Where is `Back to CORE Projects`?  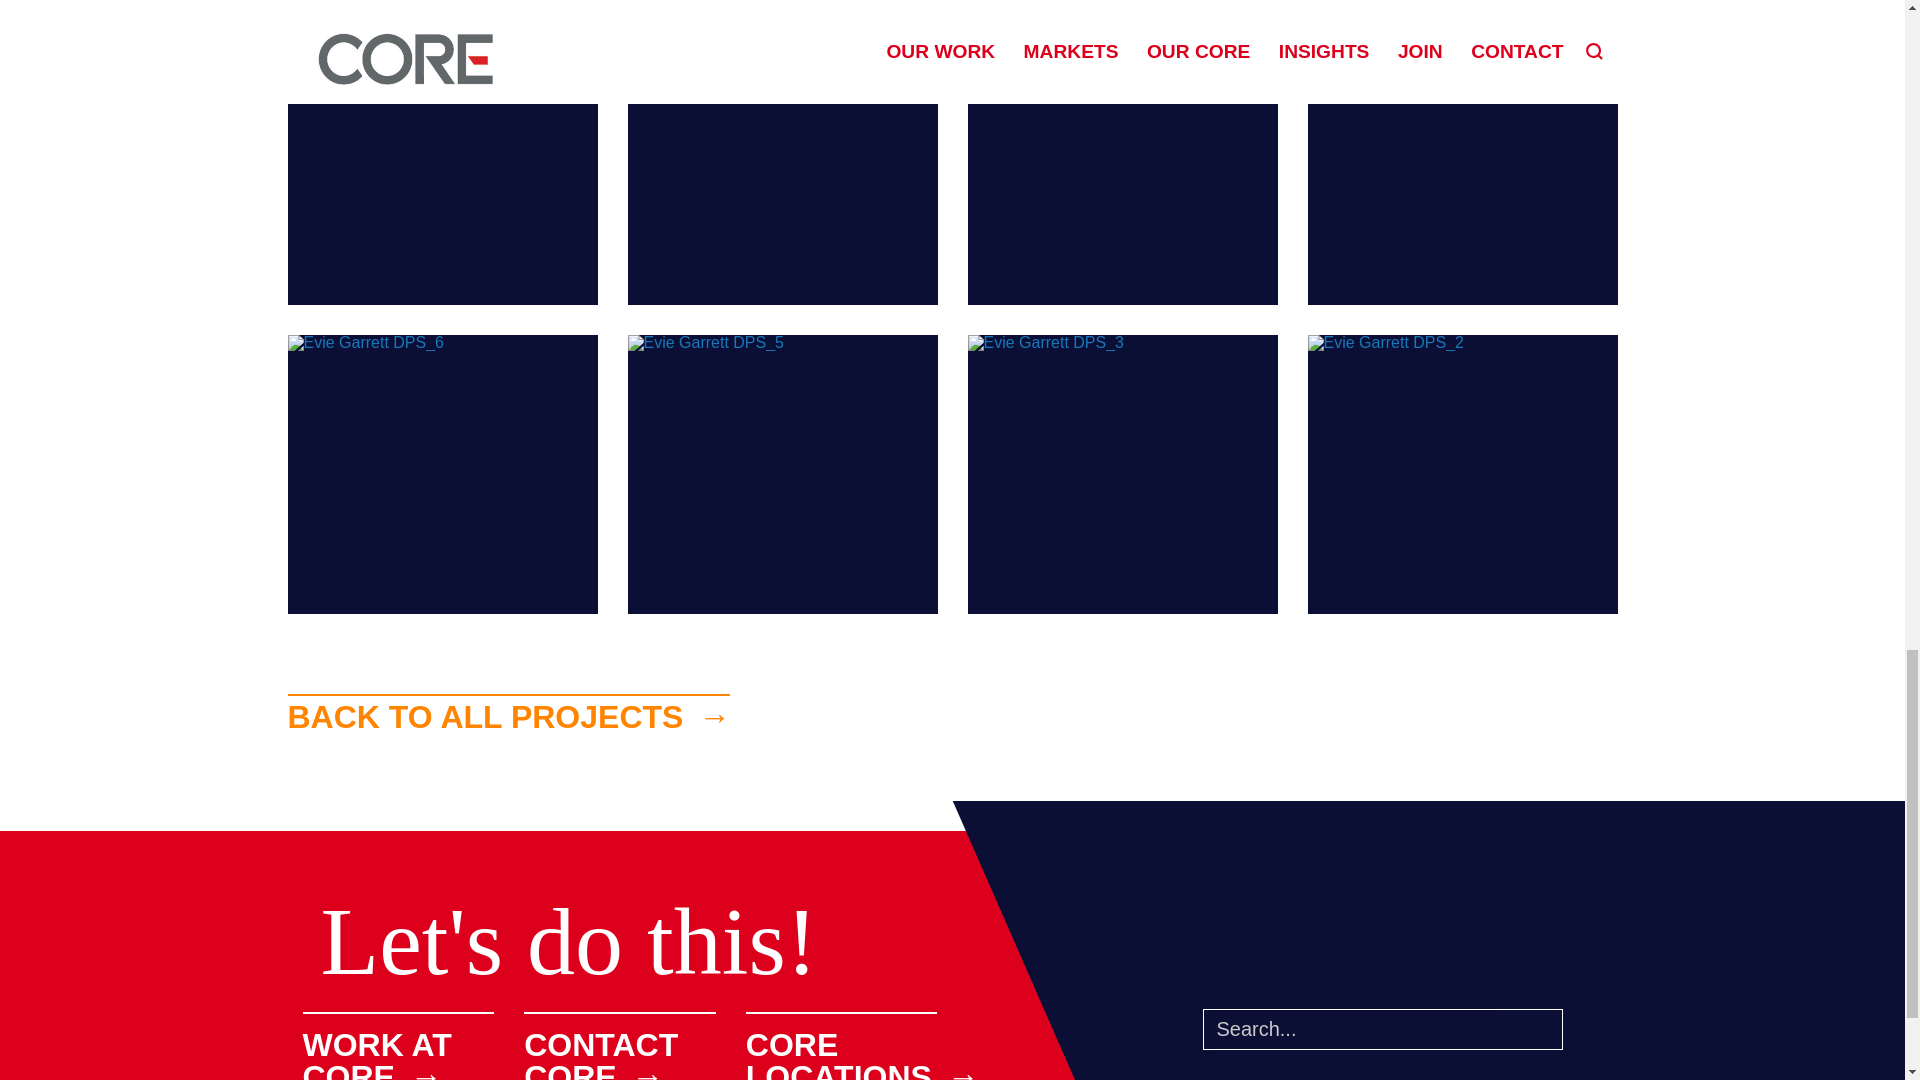
Back to CORE Projects is located at coordinates (510, 714).